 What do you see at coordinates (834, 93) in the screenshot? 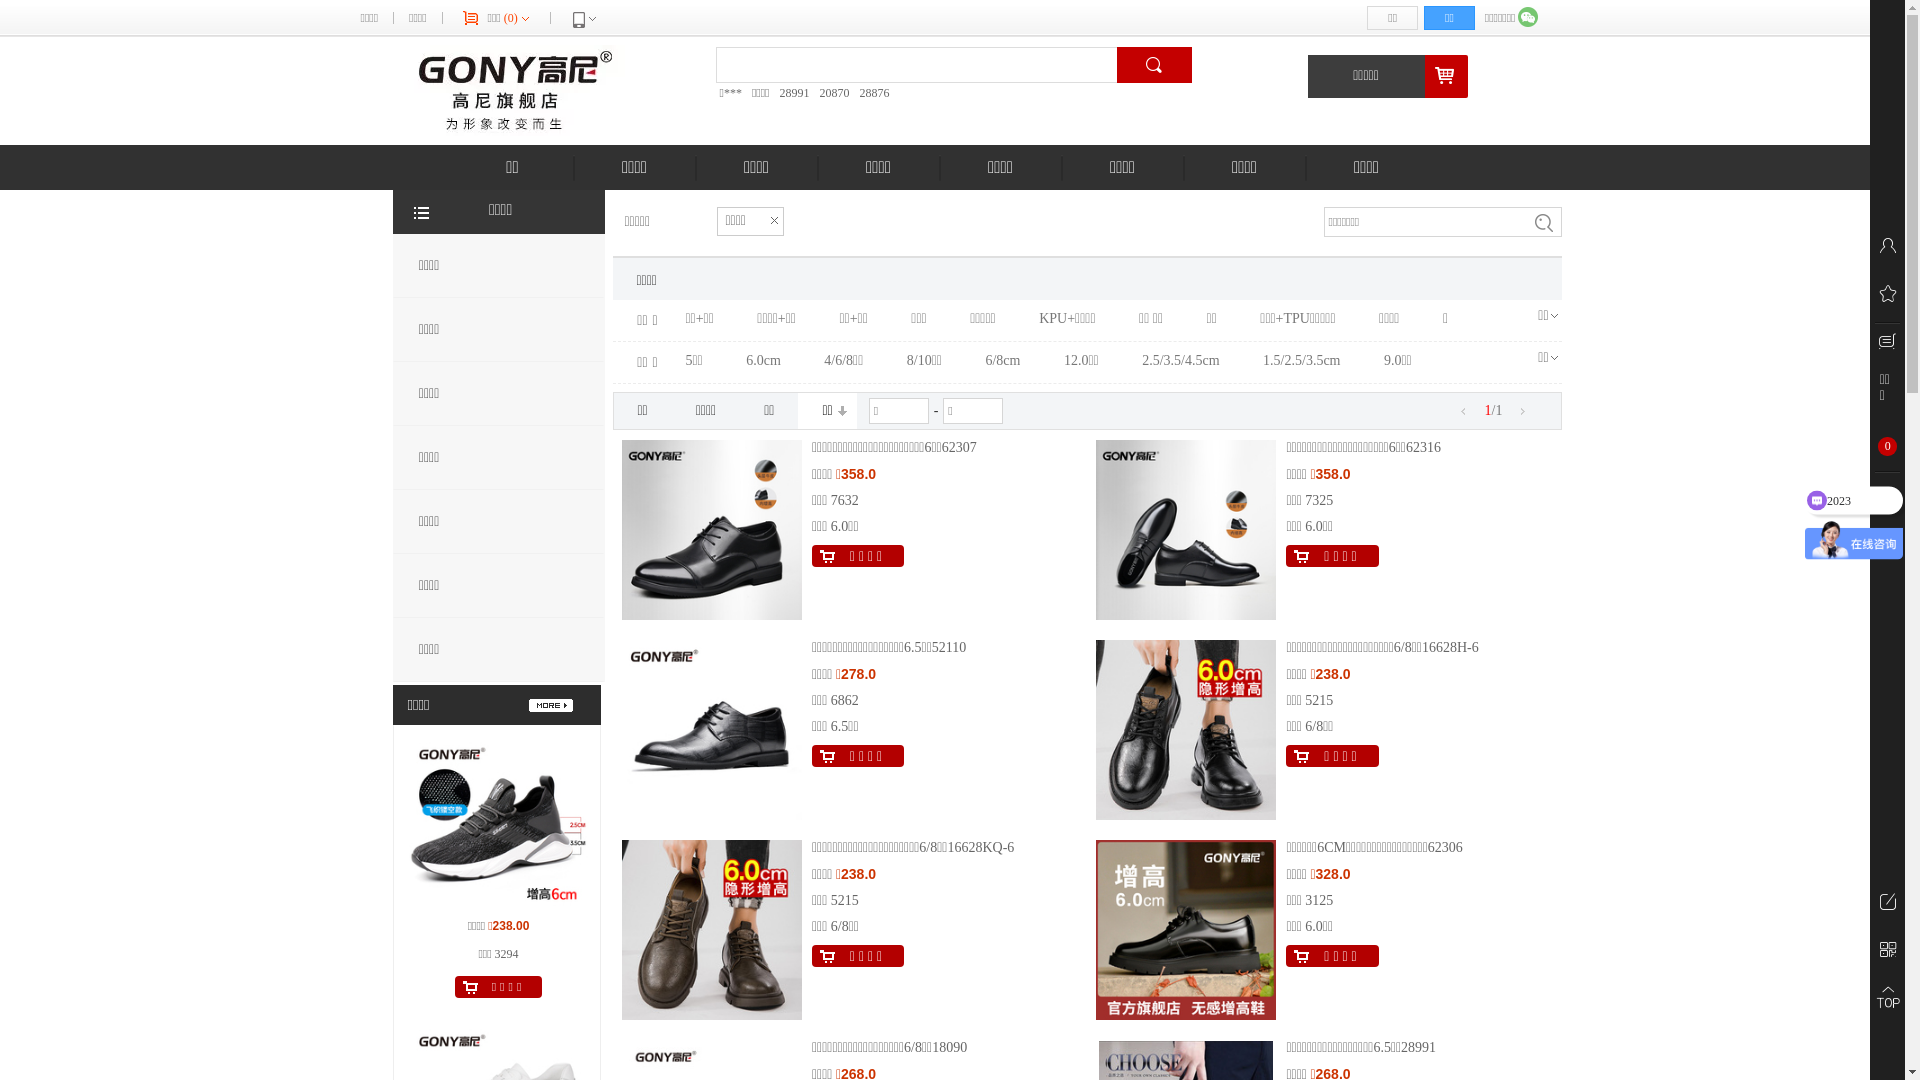
I see `20870` at bounding box center [834, 93].